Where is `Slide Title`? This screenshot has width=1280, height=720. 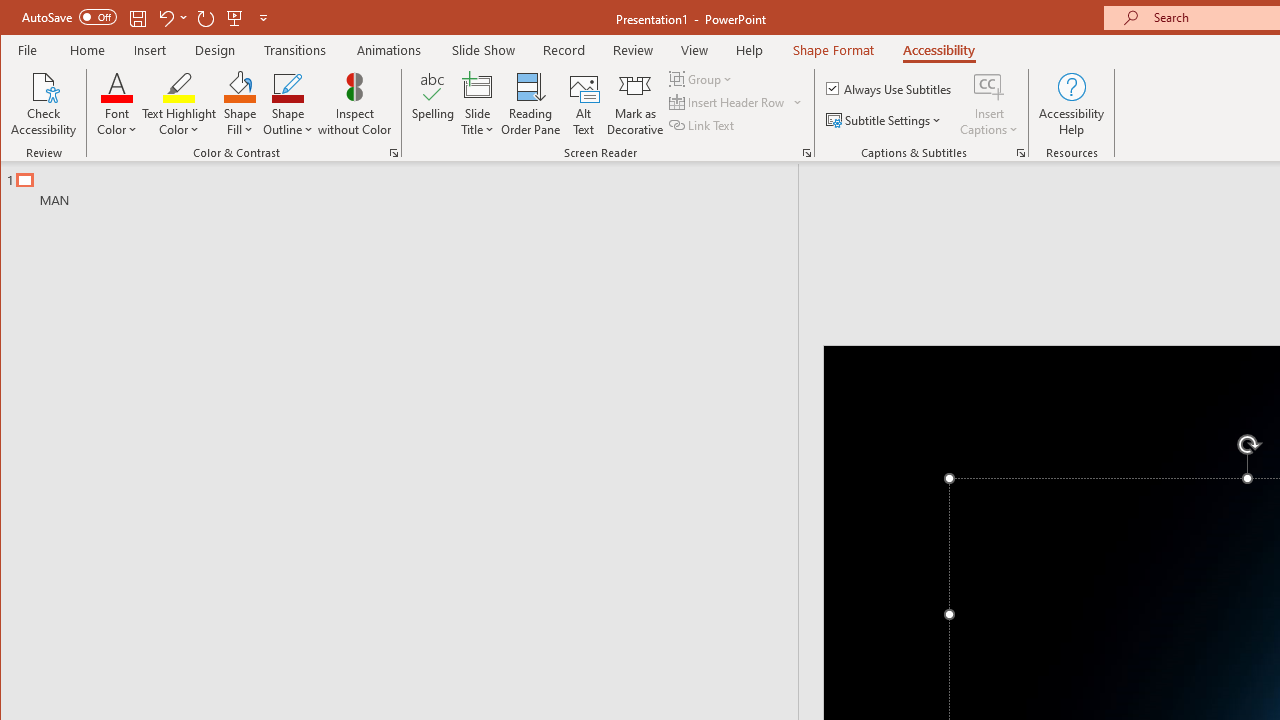
Slide Title is located at coordinates (478, 86).